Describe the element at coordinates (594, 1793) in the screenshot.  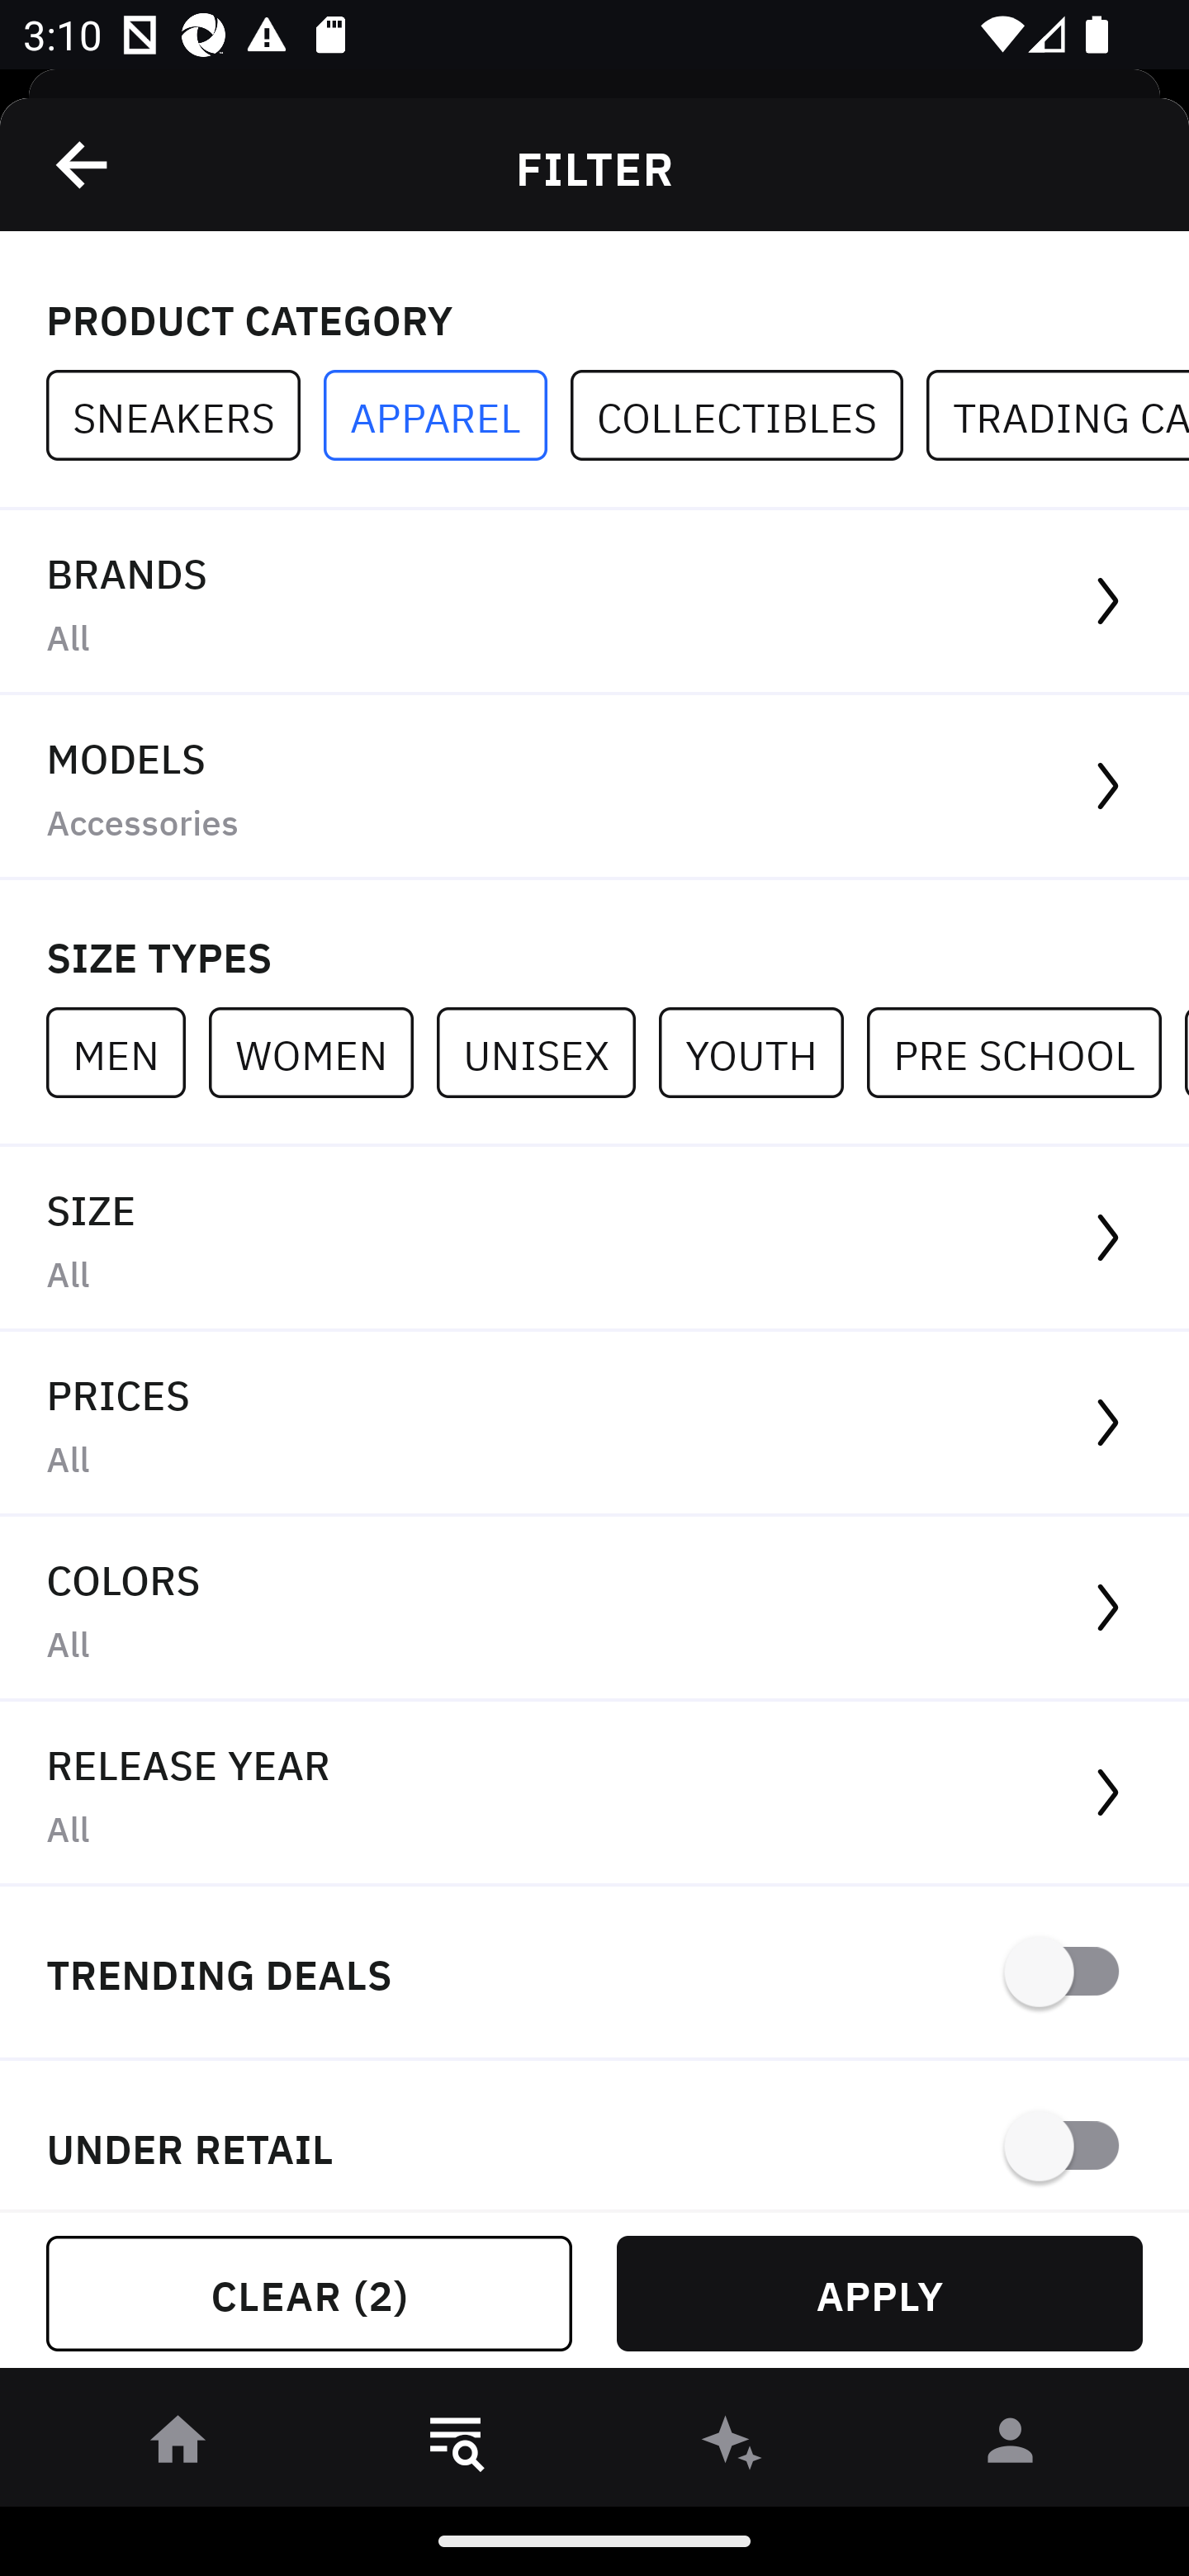
I see `RELEASE YEAR All` at that location.